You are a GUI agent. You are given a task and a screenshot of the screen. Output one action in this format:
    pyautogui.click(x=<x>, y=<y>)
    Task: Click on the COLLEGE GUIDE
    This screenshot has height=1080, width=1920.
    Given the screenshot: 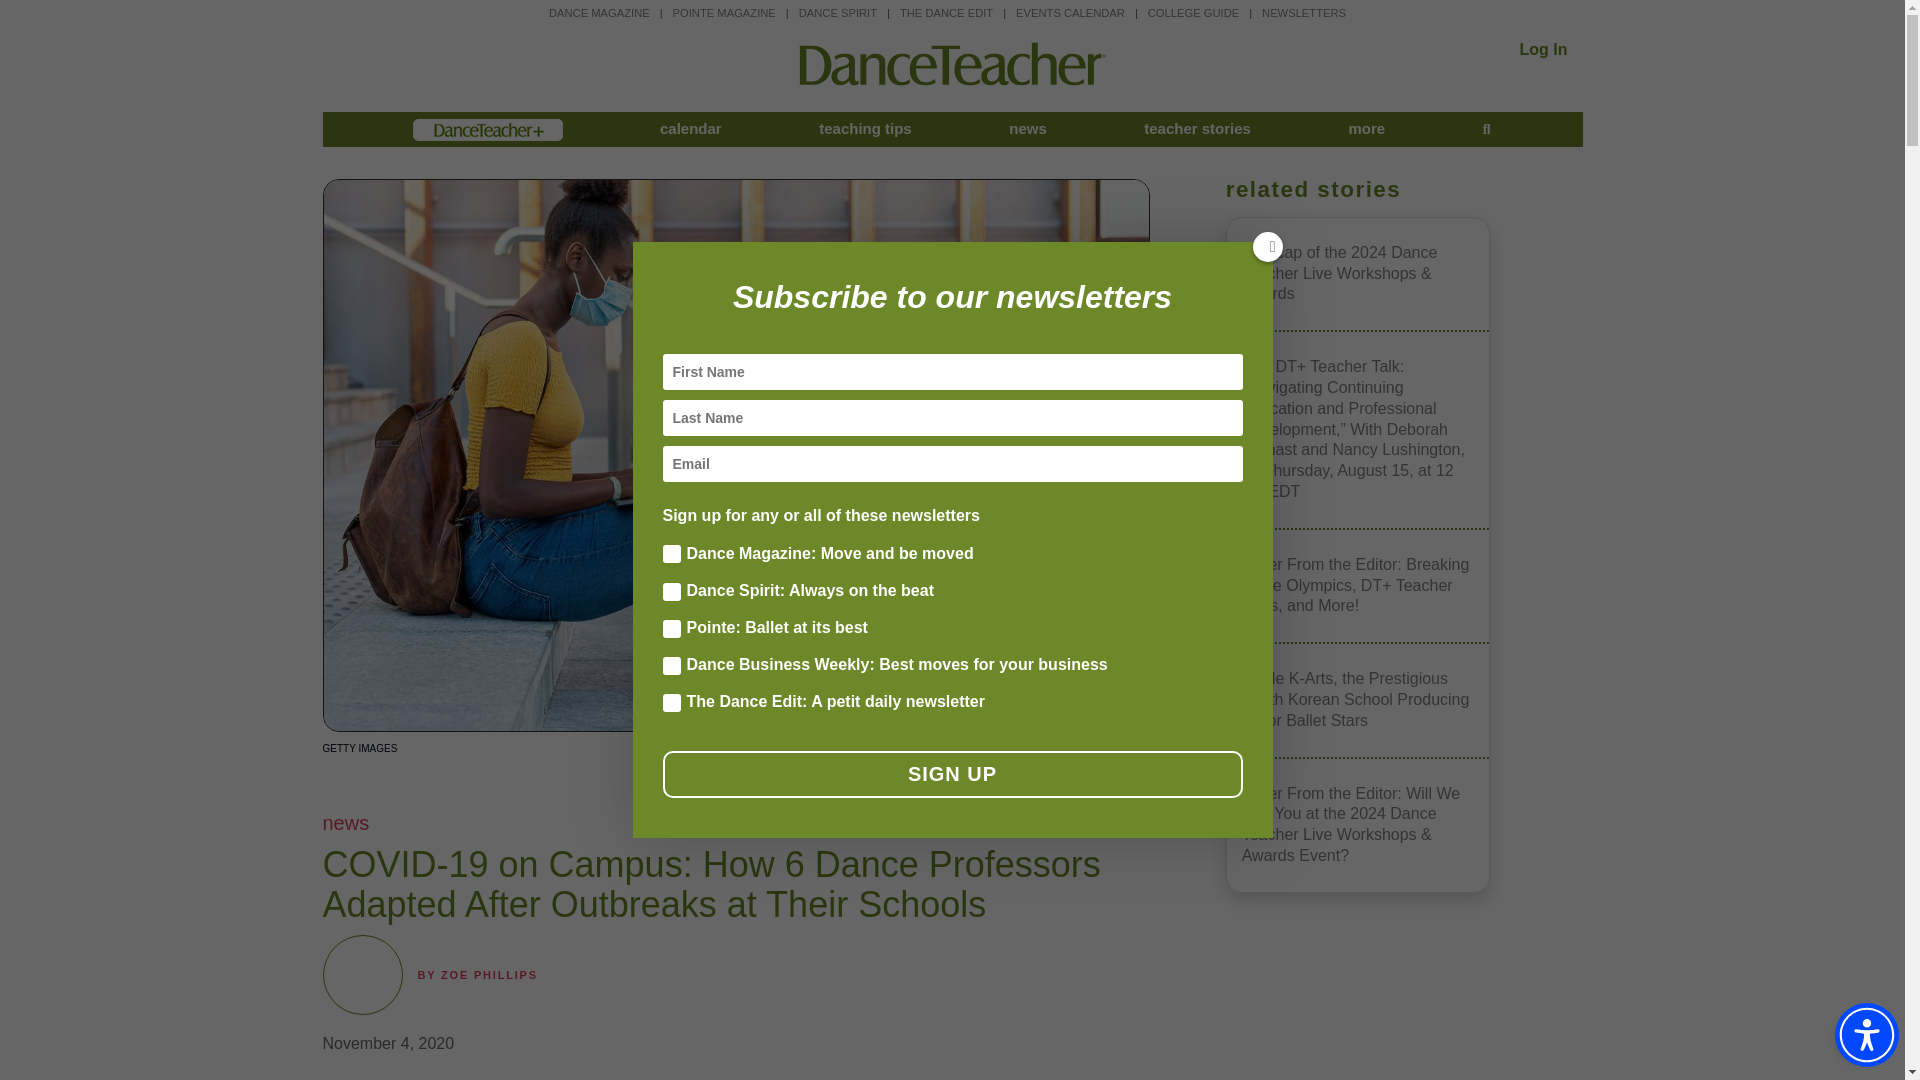 What is the action you would take?
    pyautogui.click(x=1193, y=12)
    